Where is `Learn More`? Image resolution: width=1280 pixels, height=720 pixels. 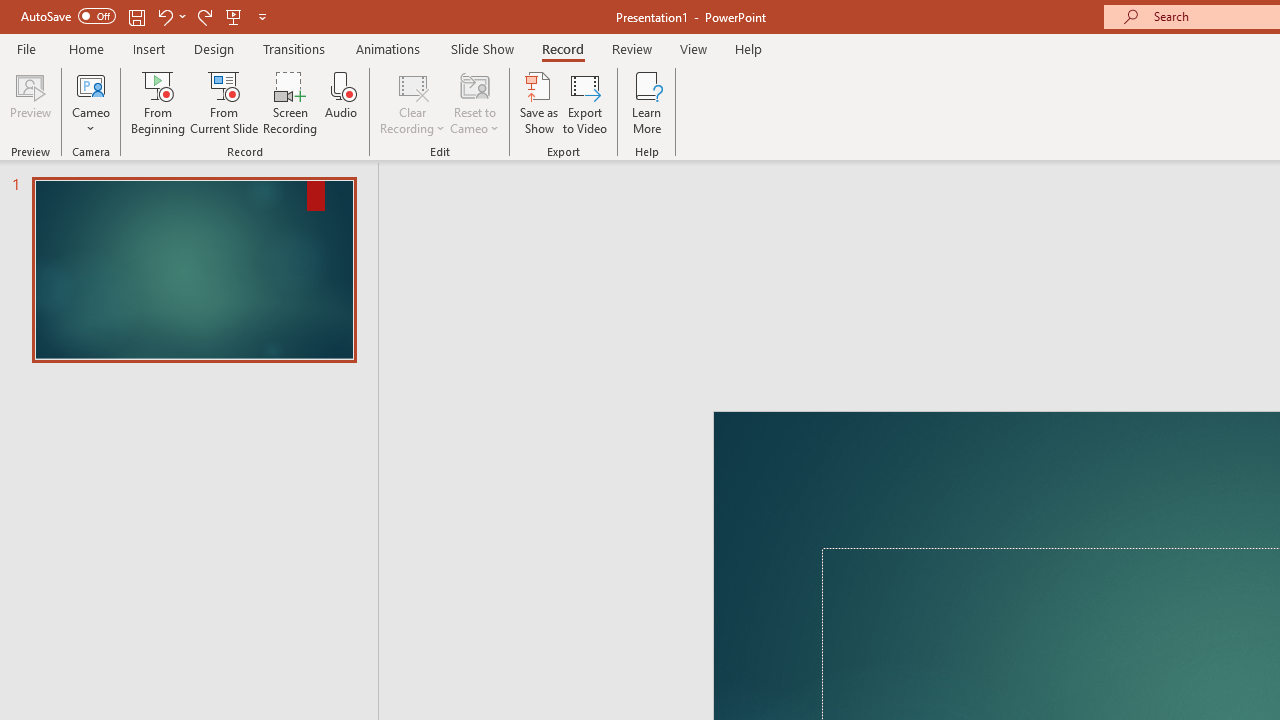
Learn More is located at coordinates (646, 102).